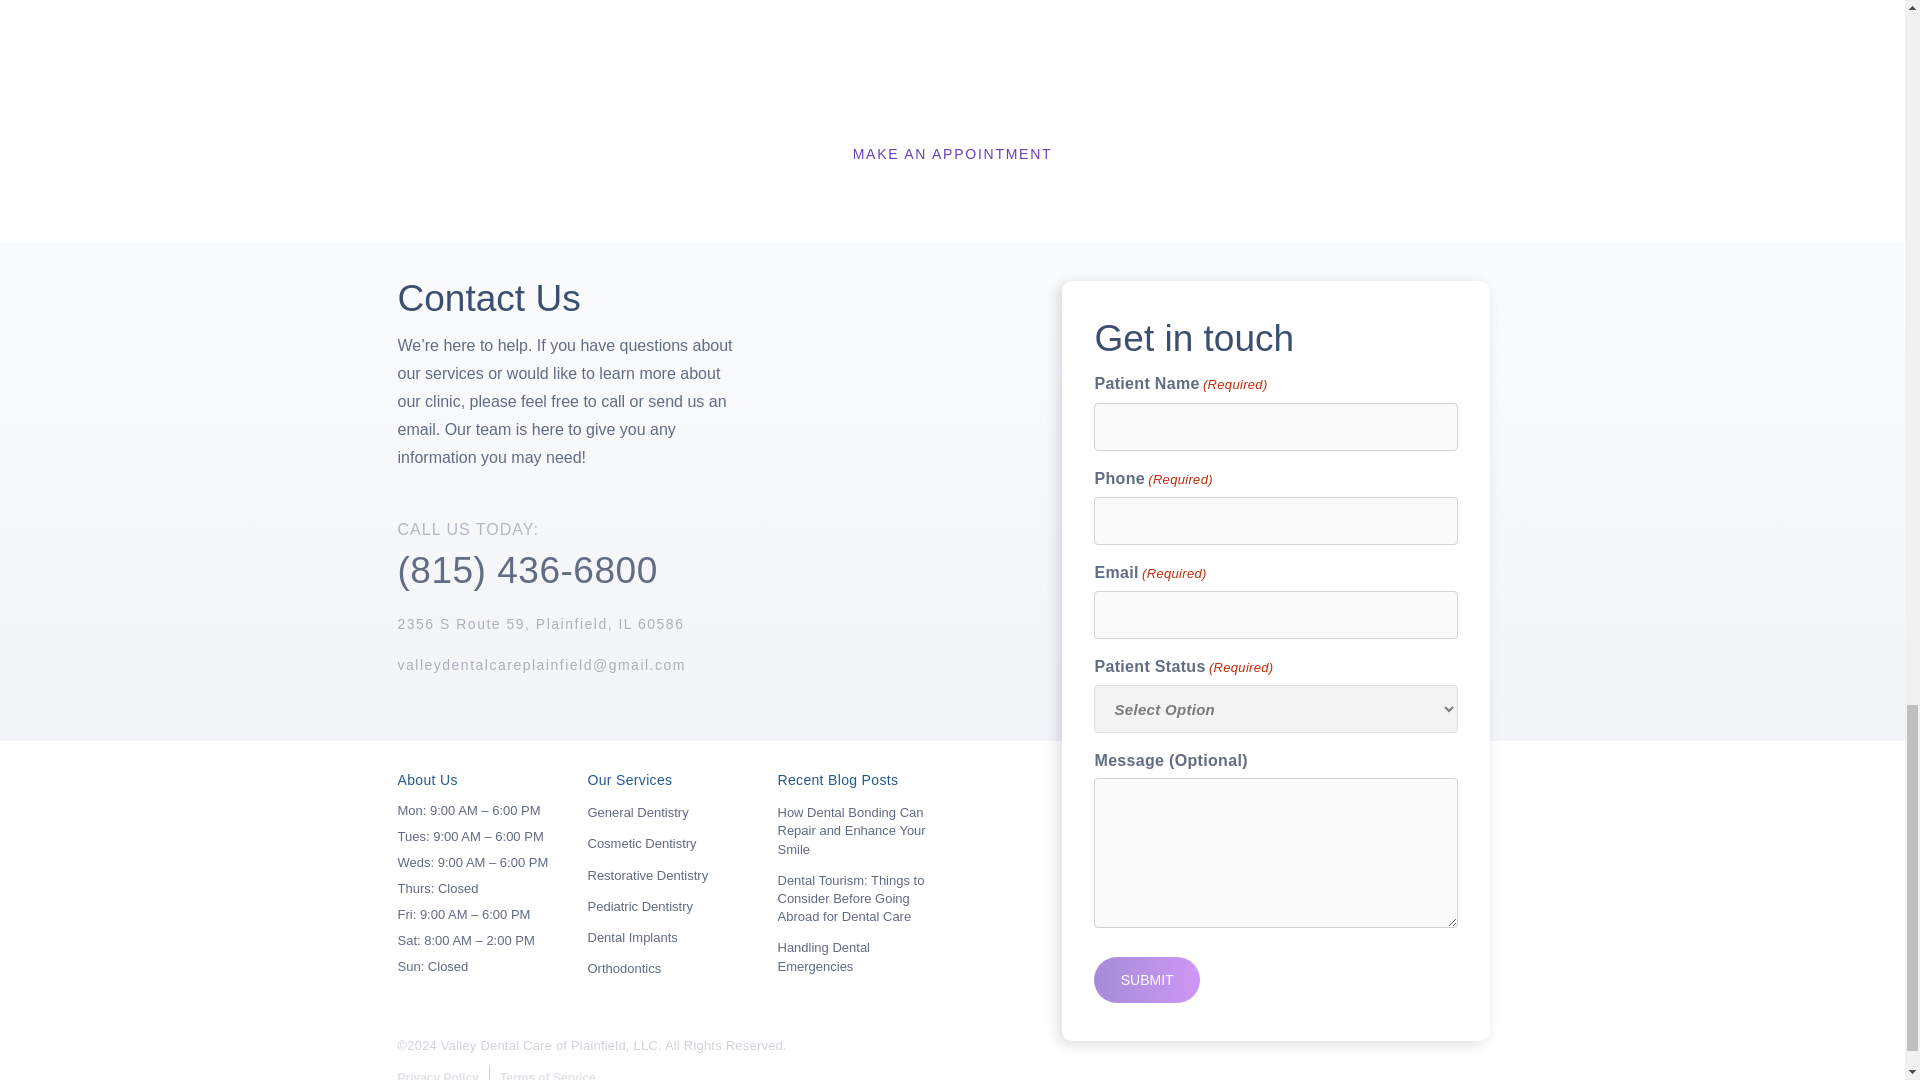  I want to click on Submit, so click(1146, 980).